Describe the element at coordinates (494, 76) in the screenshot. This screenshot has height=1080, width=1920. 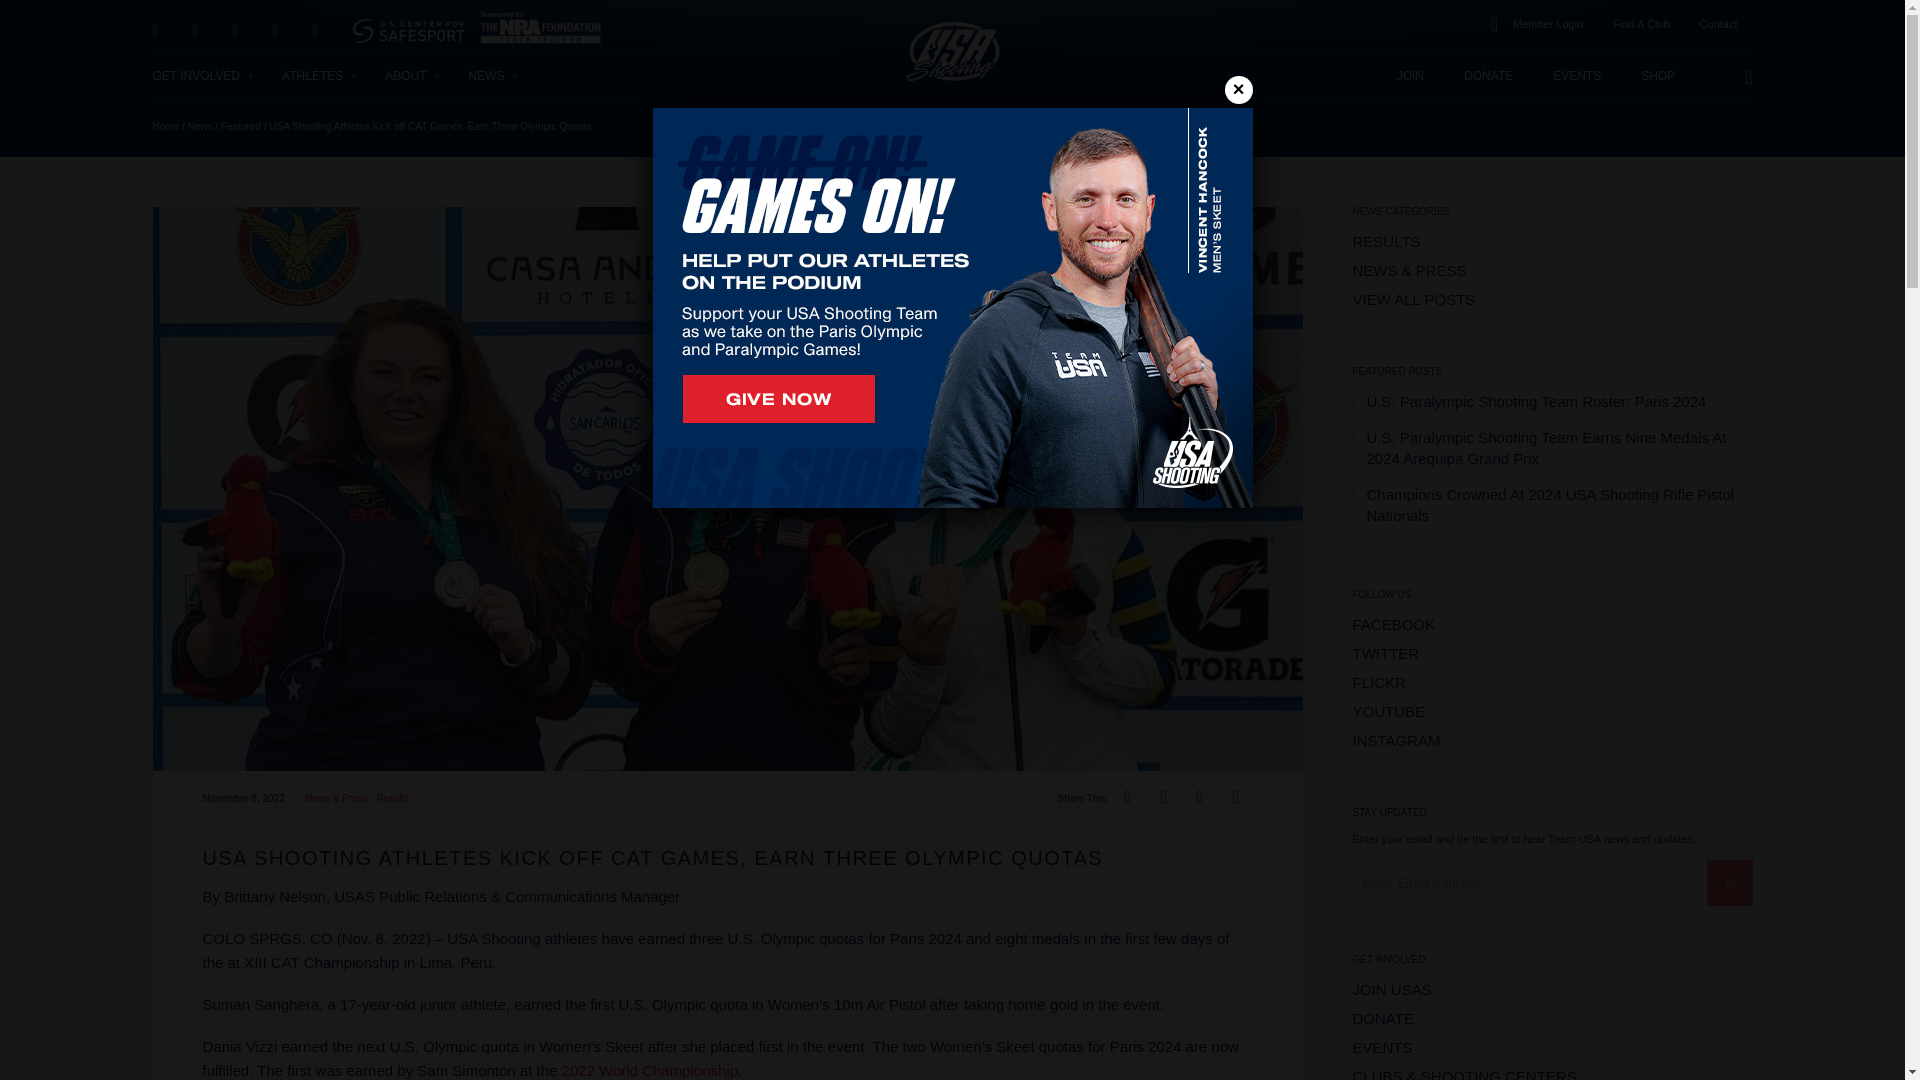
I see `NEWS` at that location.